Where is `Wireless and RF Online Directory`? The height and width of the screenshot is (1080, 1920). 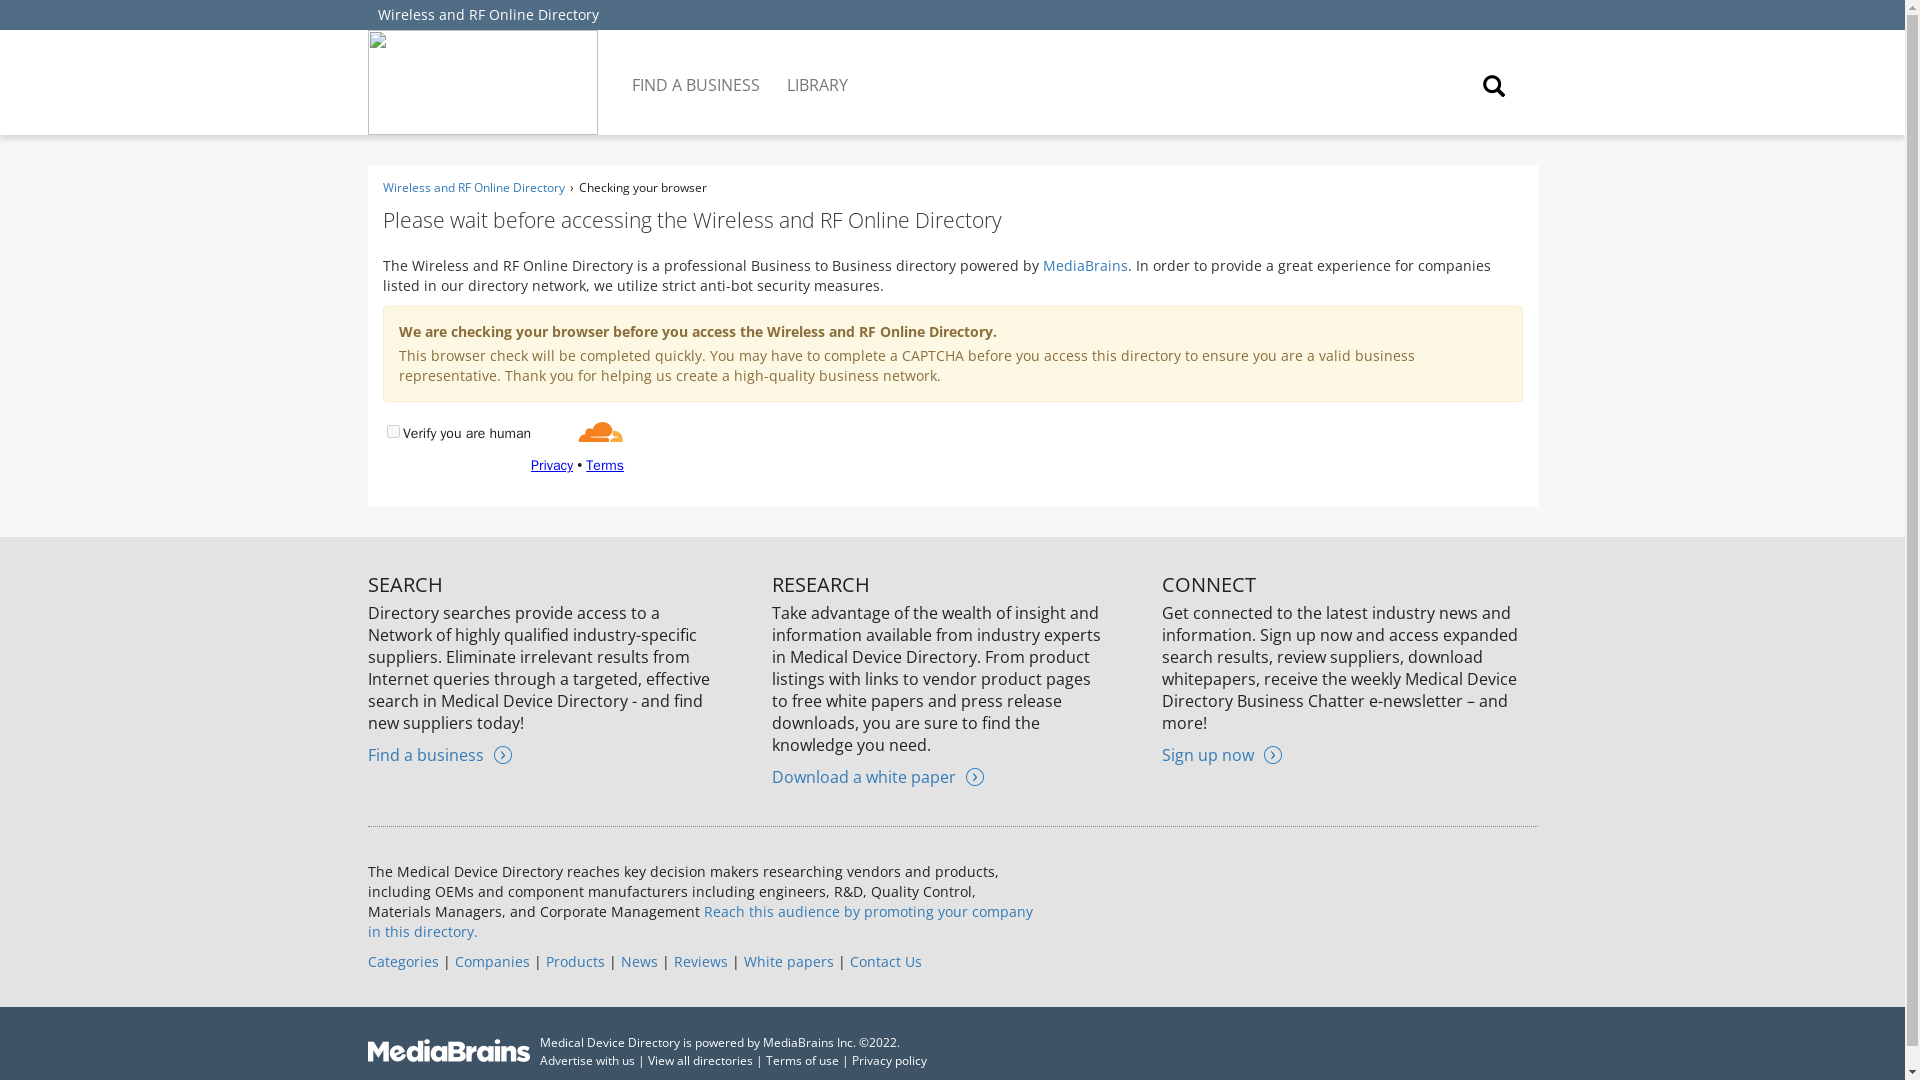 Wireless and RF Online Directory is located at coordinates (488, 14).